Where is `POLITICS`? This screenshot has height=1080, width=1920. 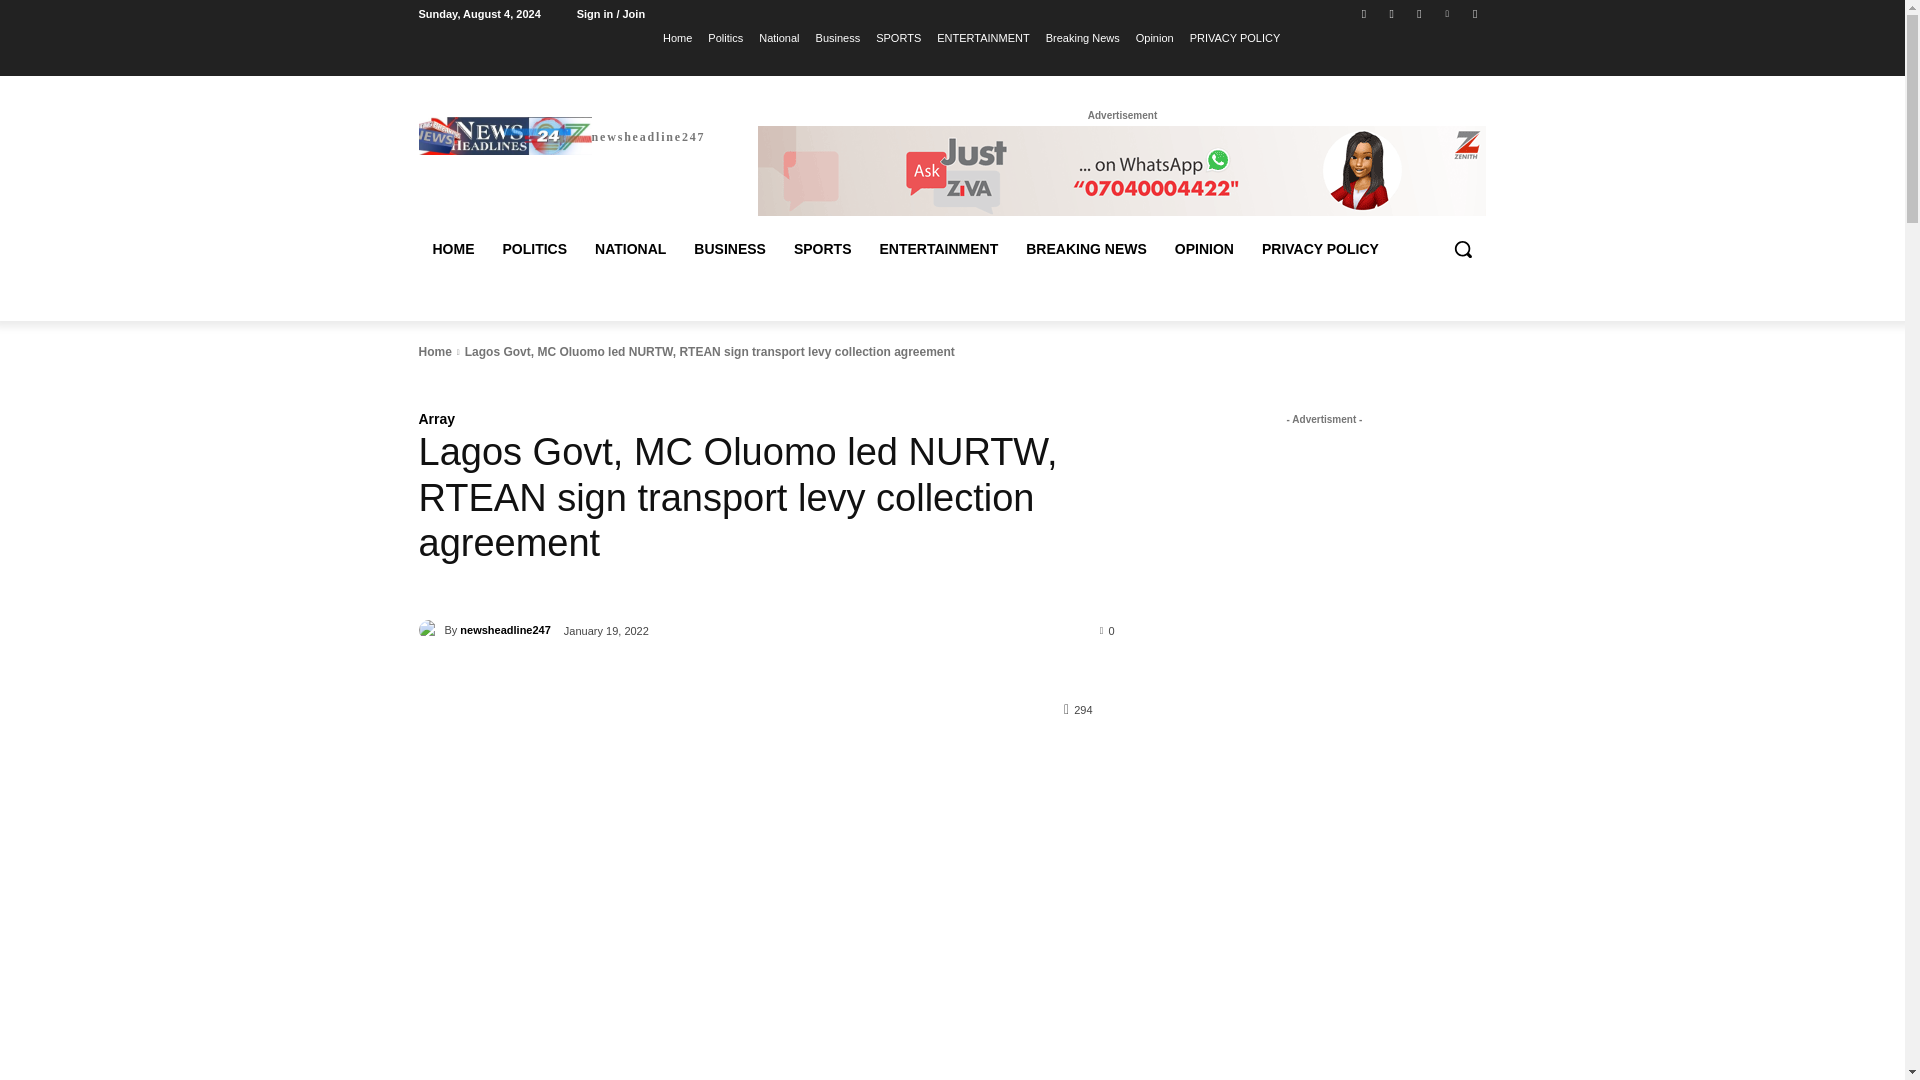 POLITICS is located at coordinates (534, 248).